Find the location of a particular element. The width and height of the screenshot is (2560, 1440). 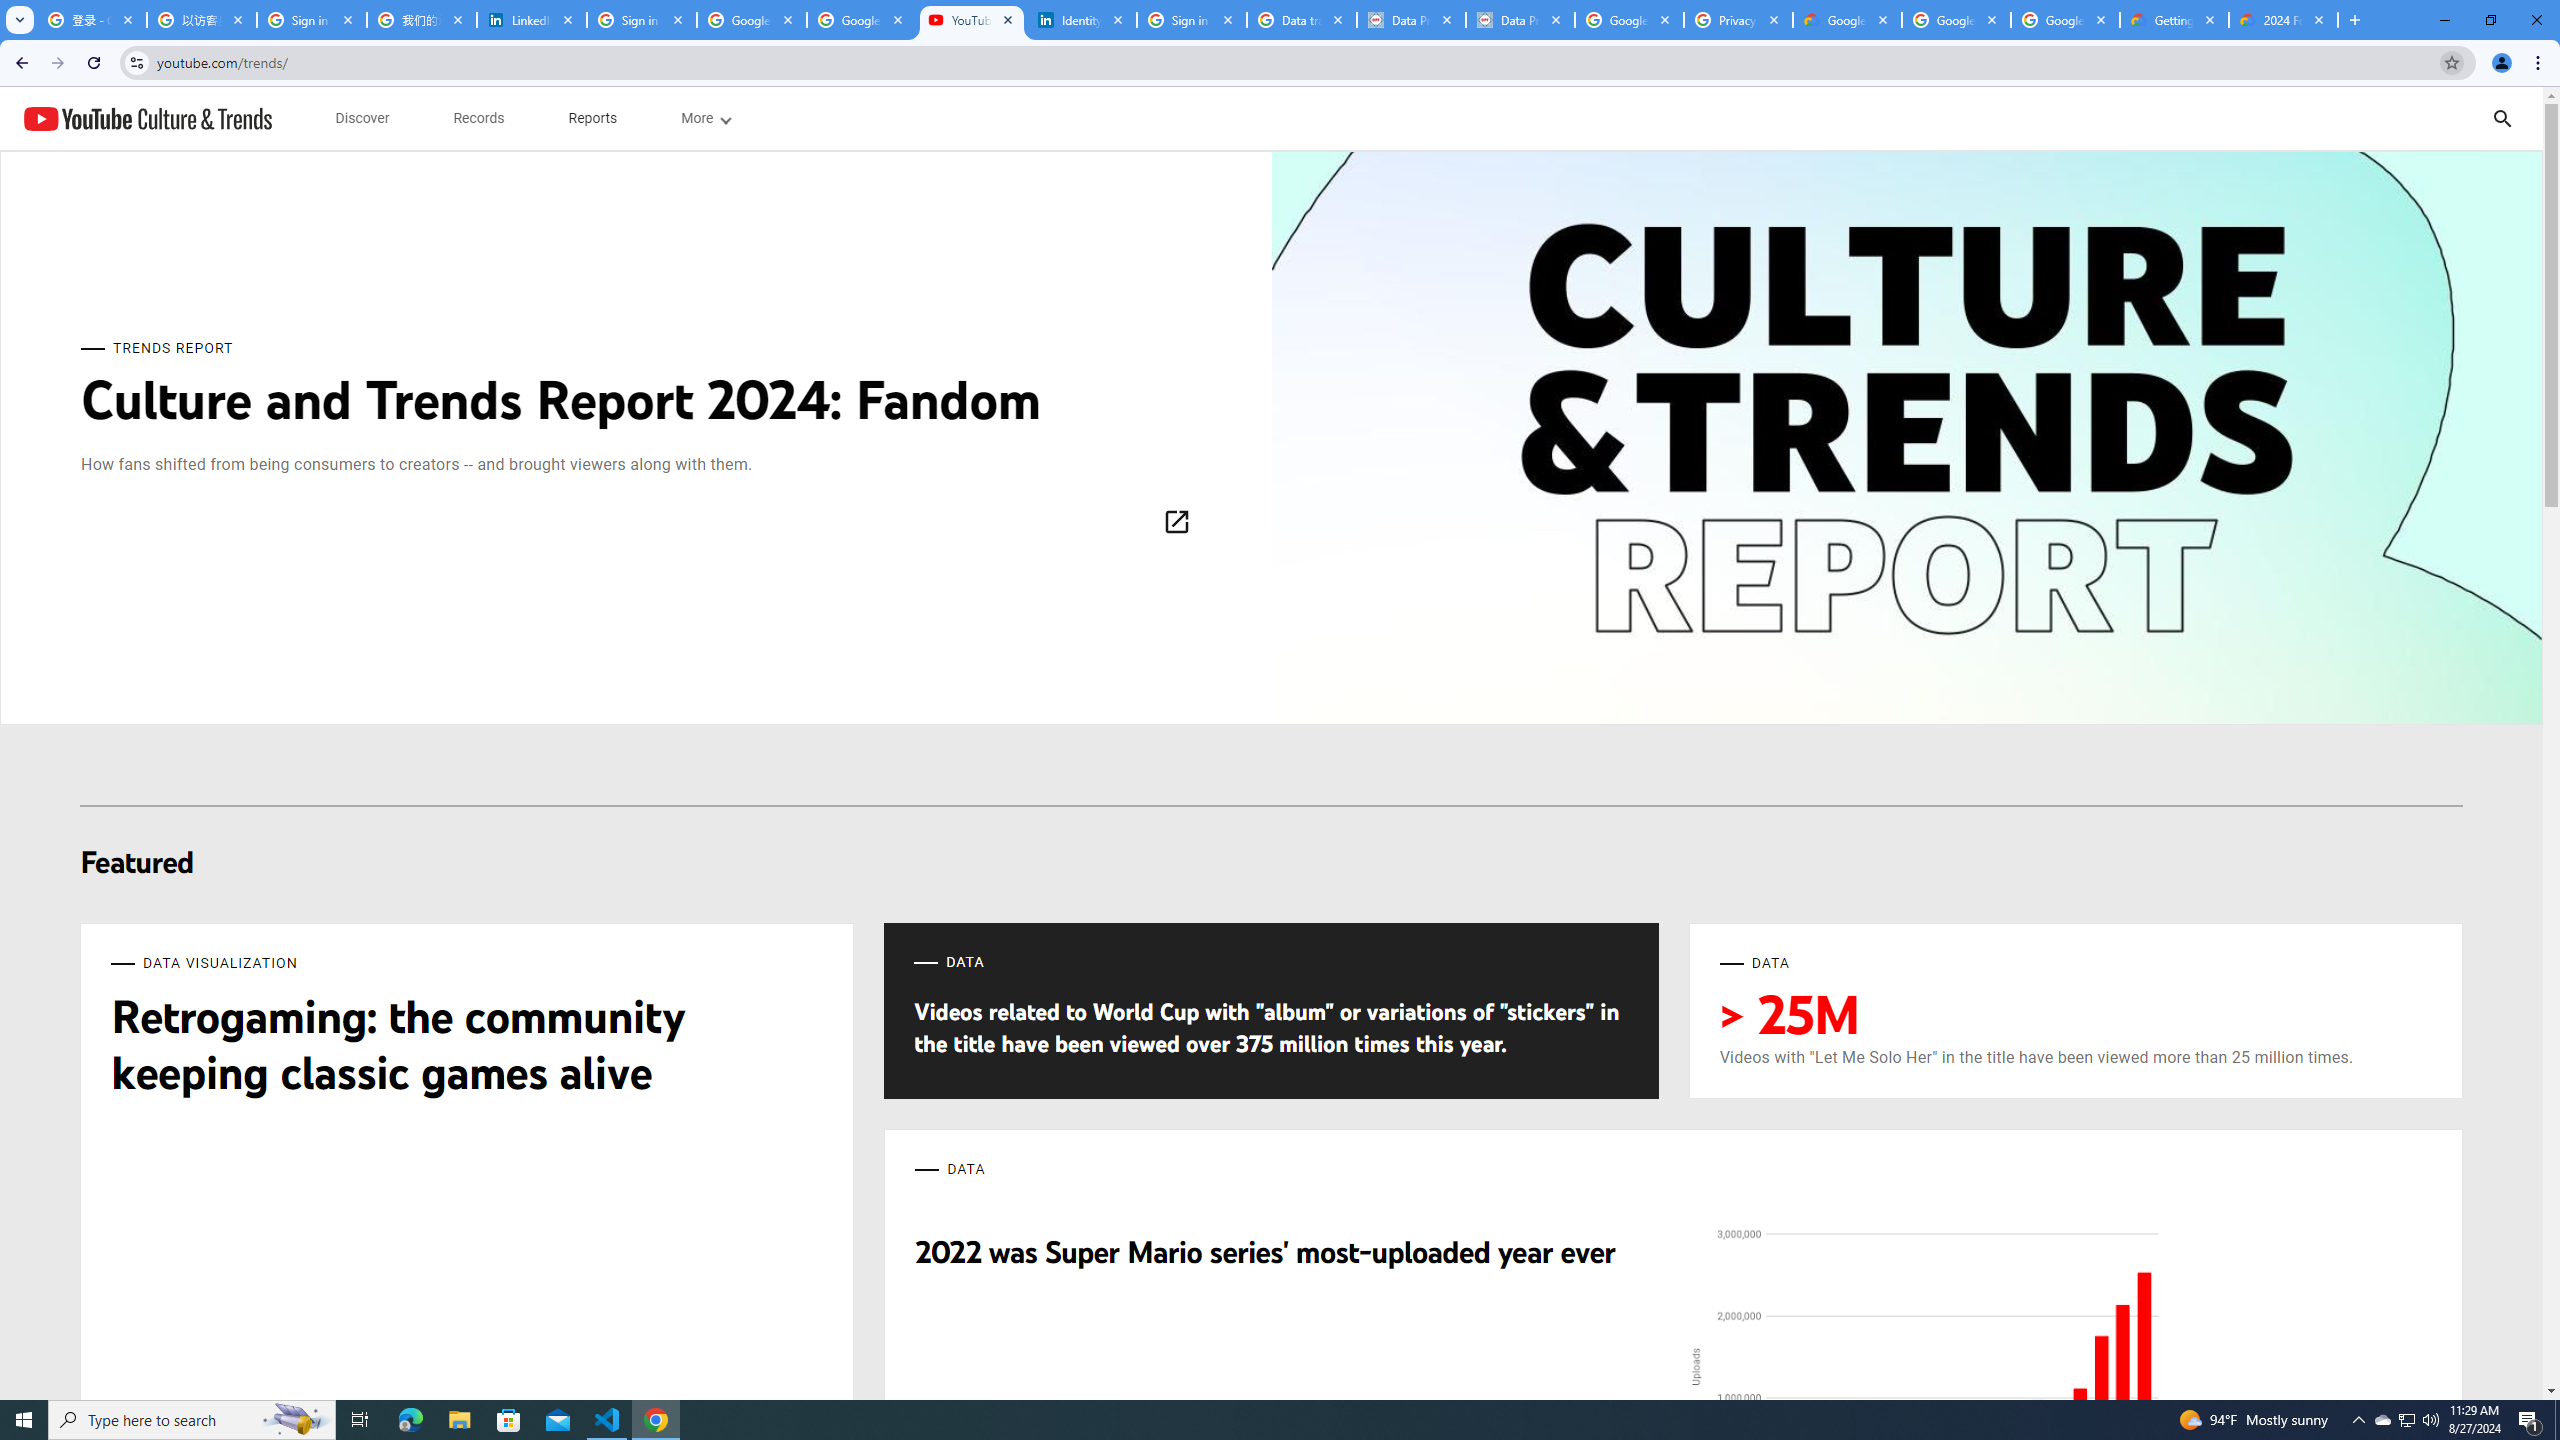

Data Privacy Framework is located at coordinates (1520, 20).